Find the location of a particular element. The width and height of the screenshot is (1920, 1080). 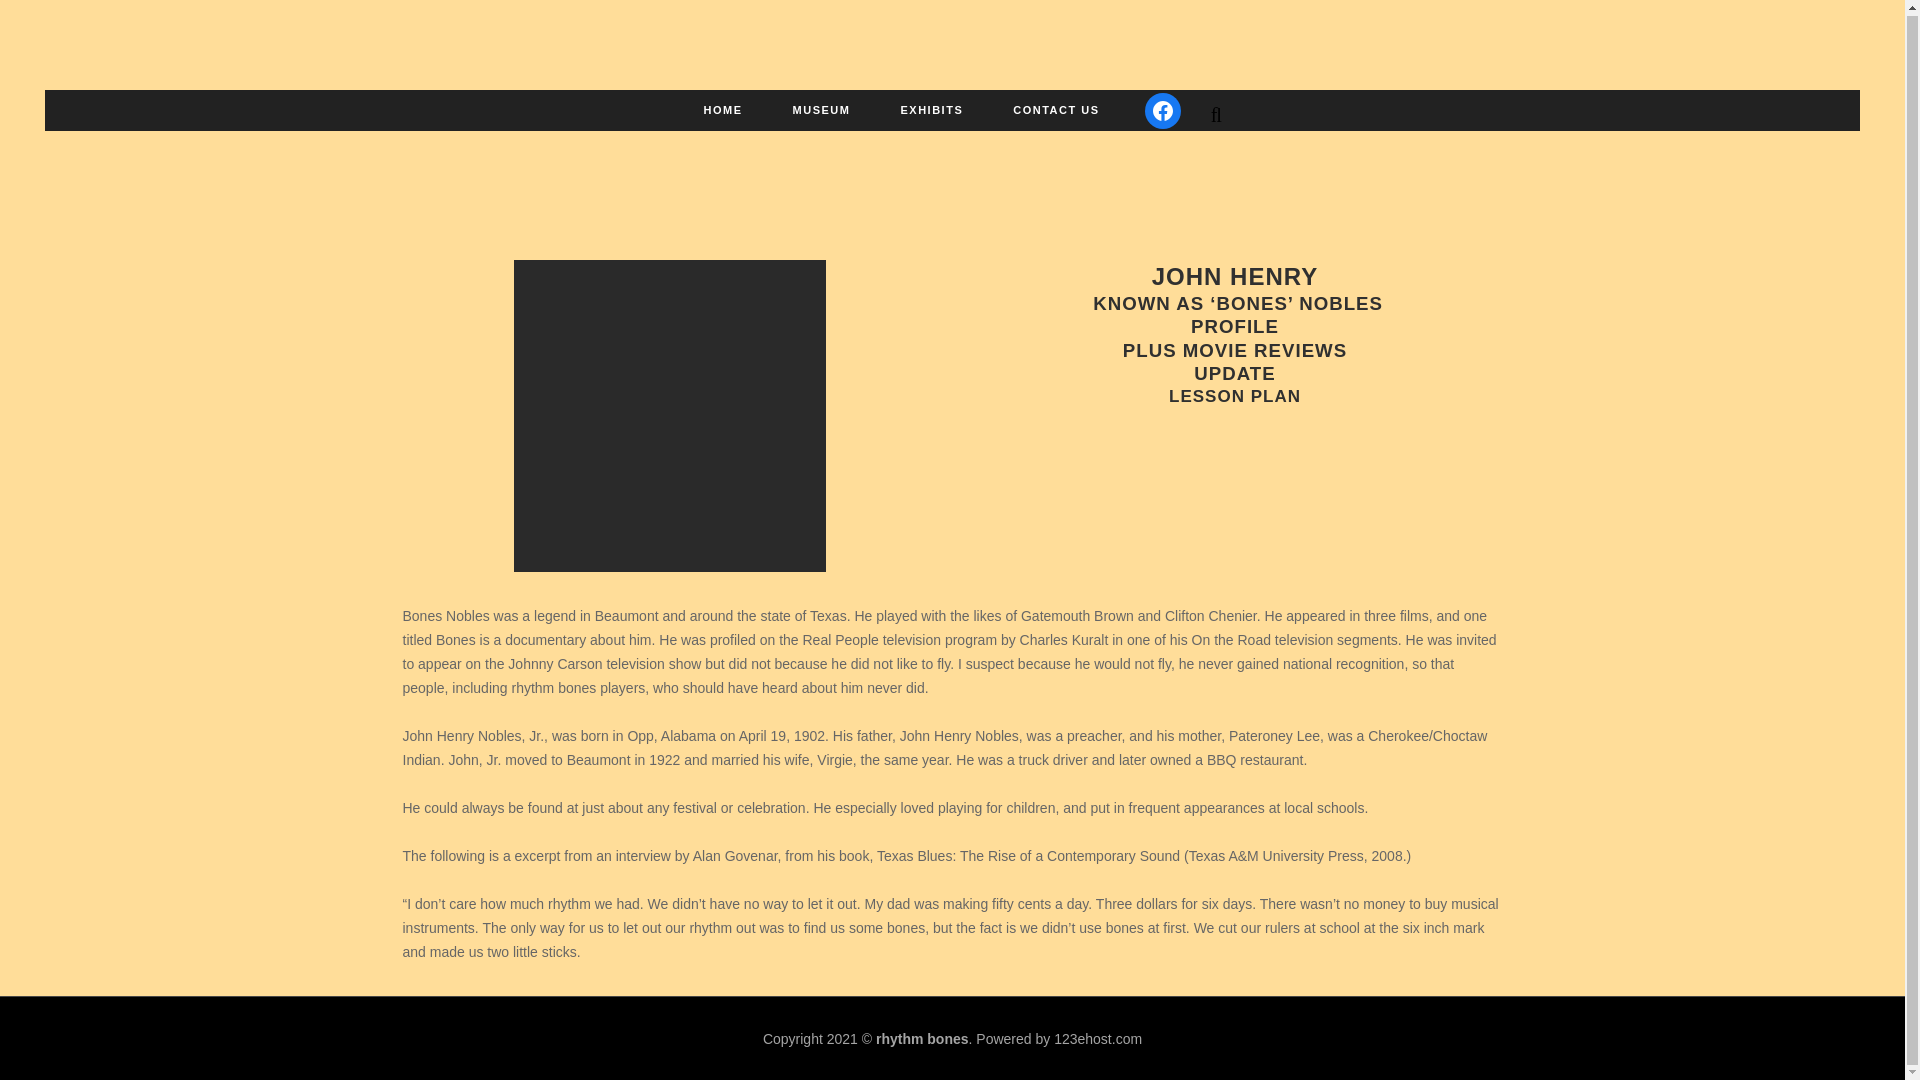

LESSON PLAN is located at coordinates (1235, 396).